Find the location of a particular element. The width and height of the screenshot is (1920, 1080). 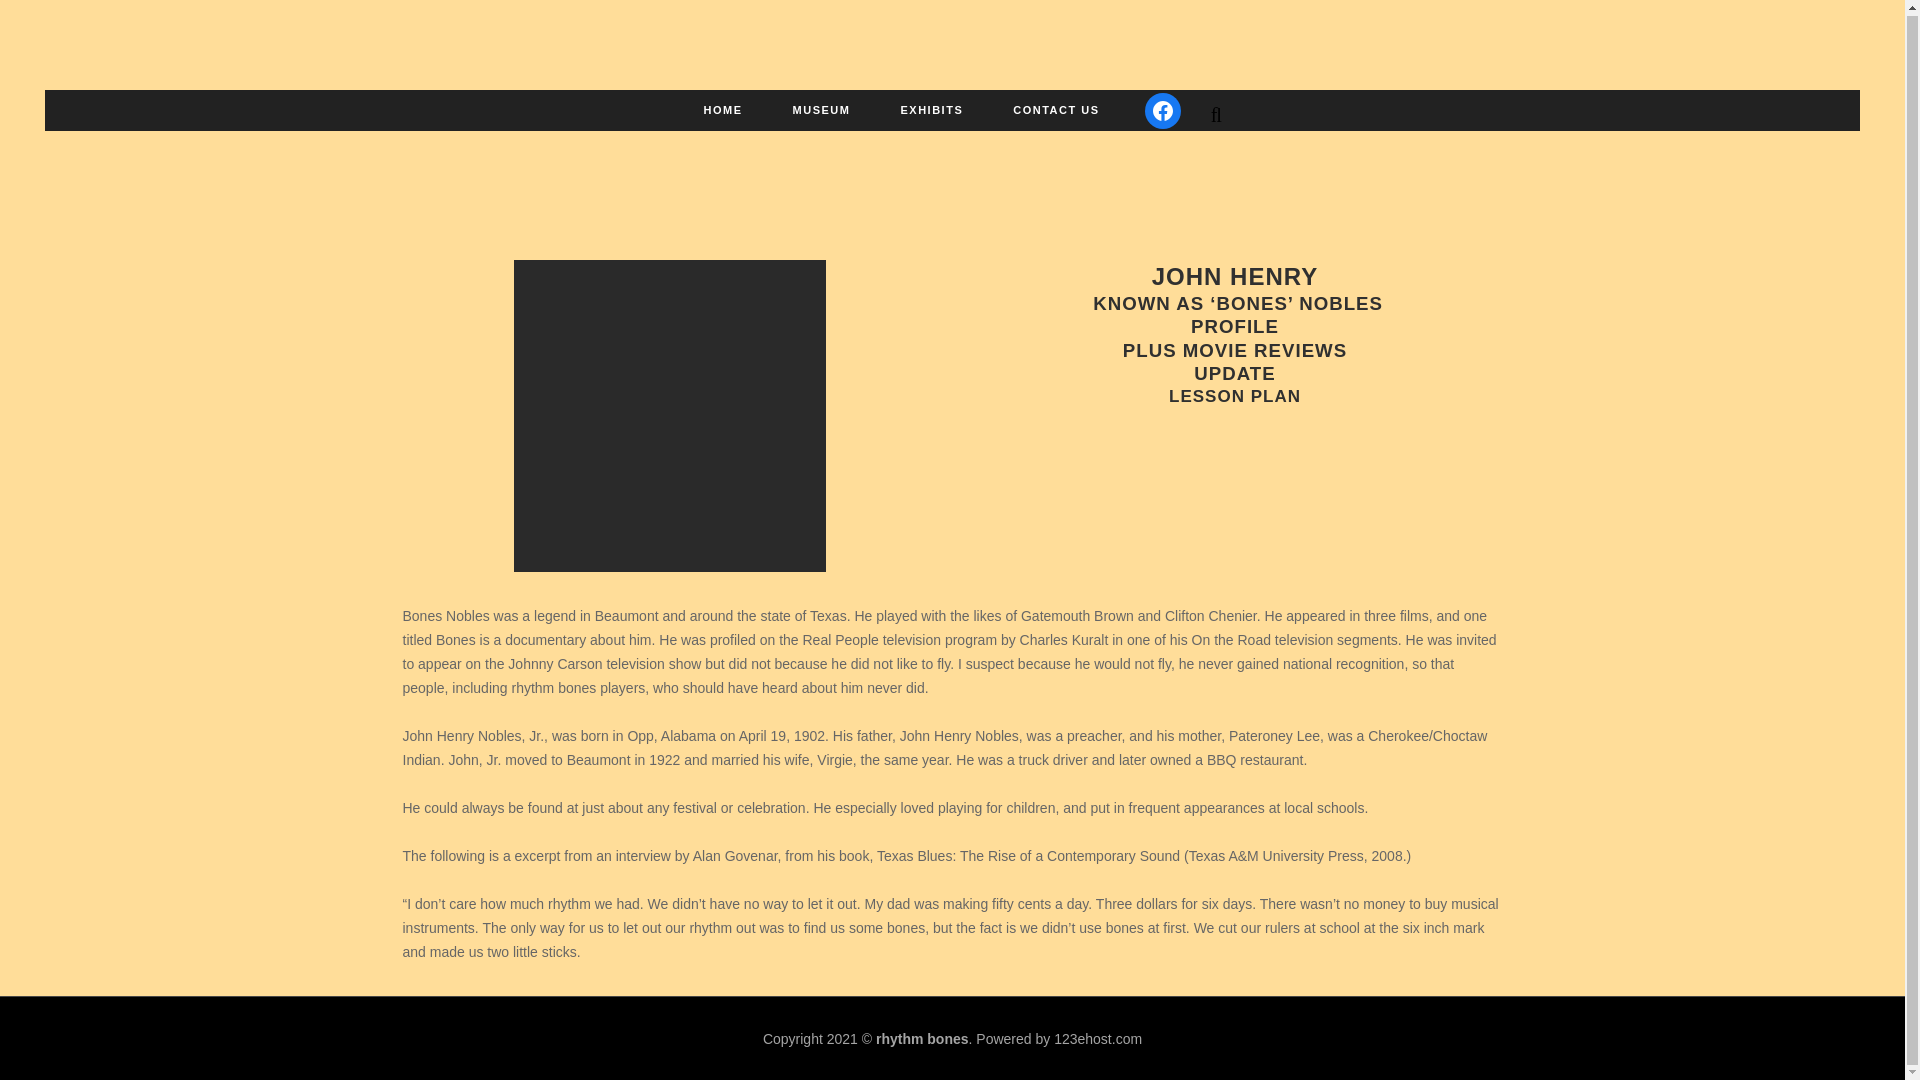

LESSON PLAN is located at coordinates (1235, 396).